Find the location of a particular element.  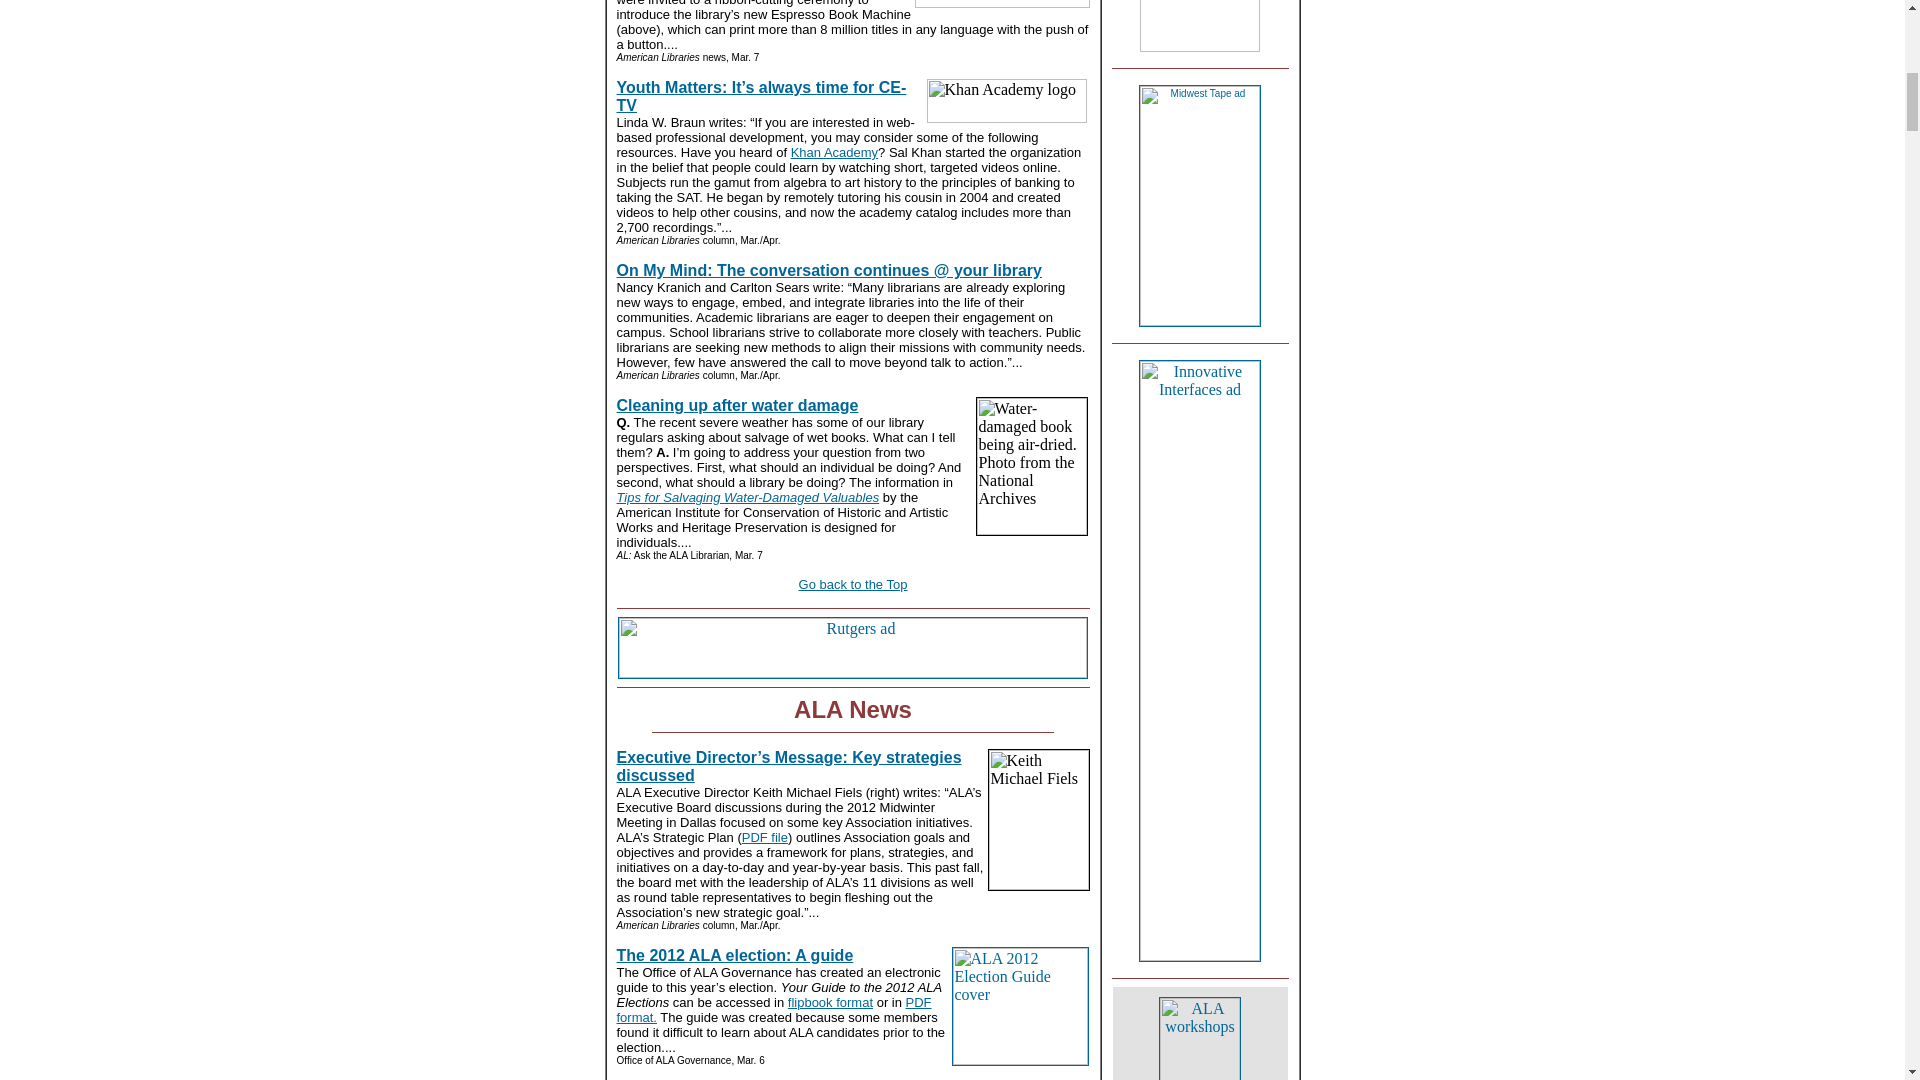

Khan Academy logo is located at coordinates (1006, 100).